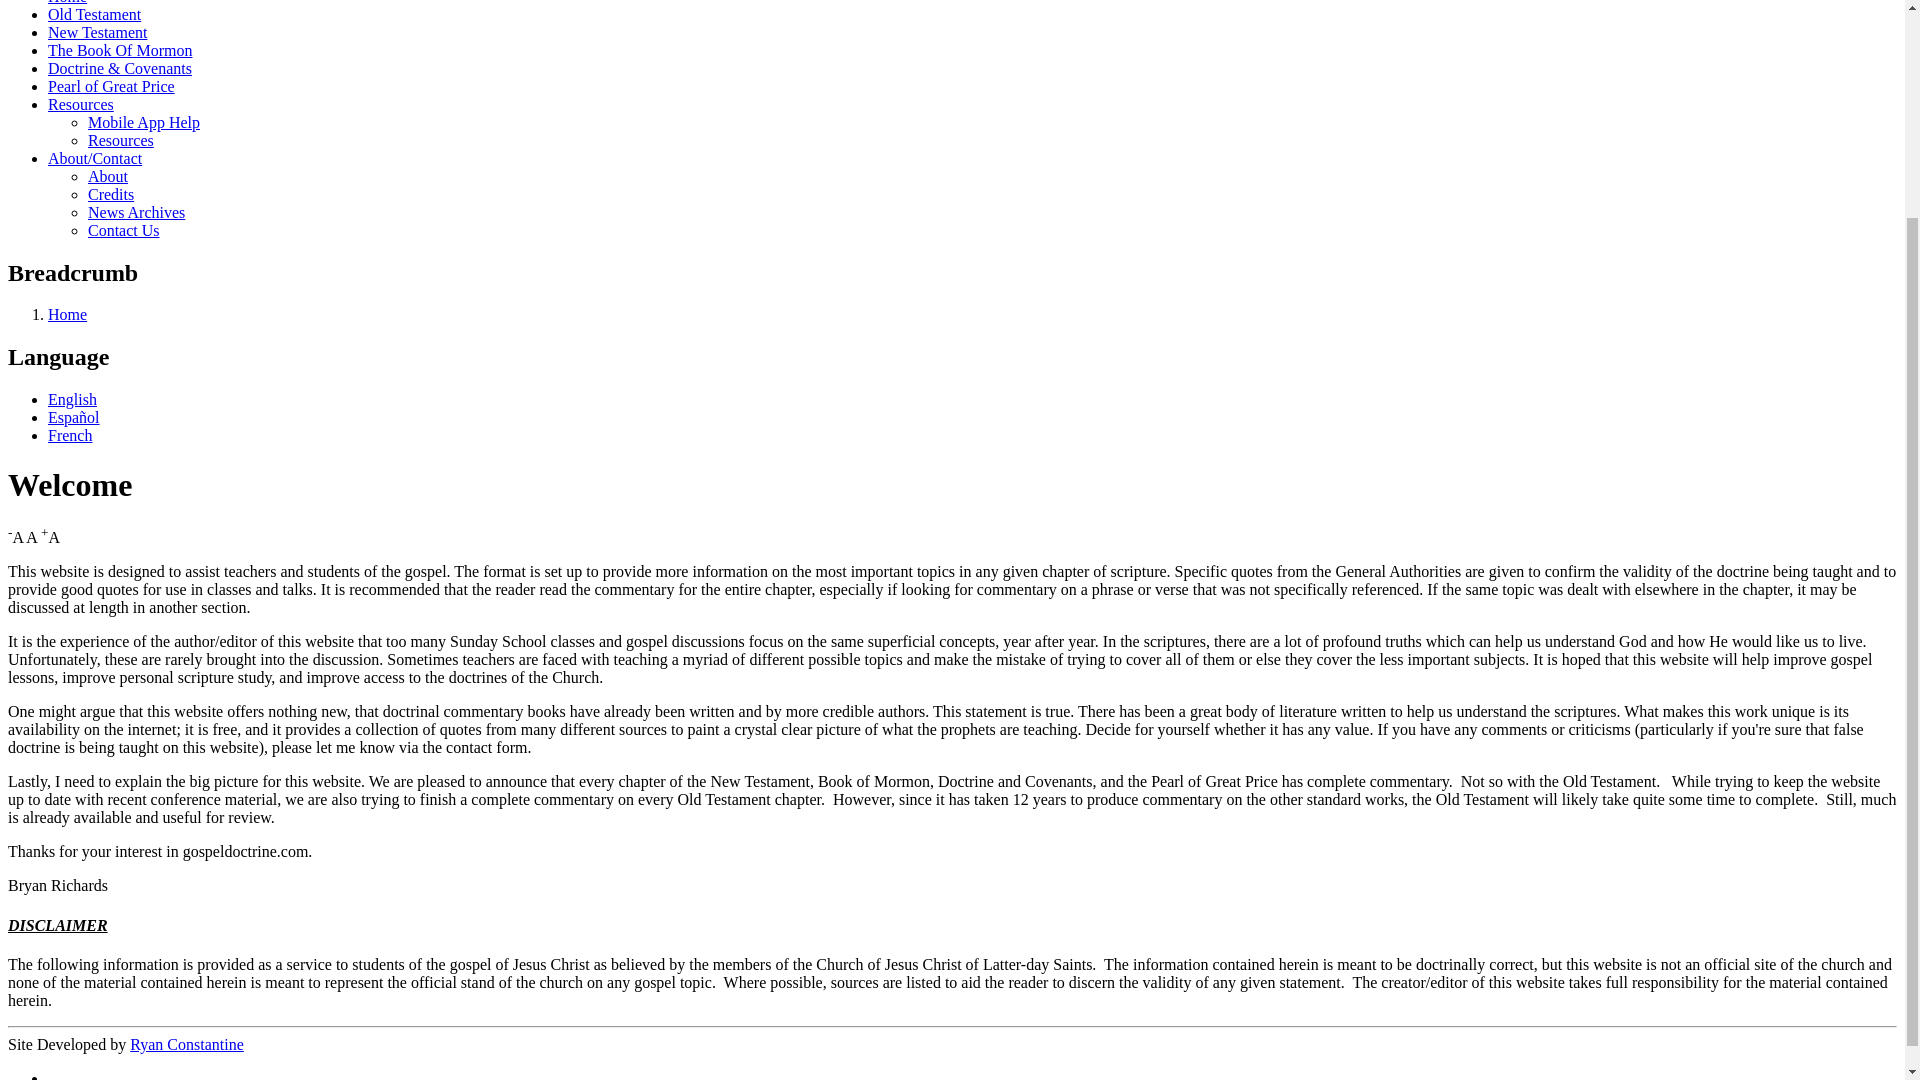  What do you see at coordinates (67, 314) in the screenshot?
I see `Home` at bounding box center [67, 314].